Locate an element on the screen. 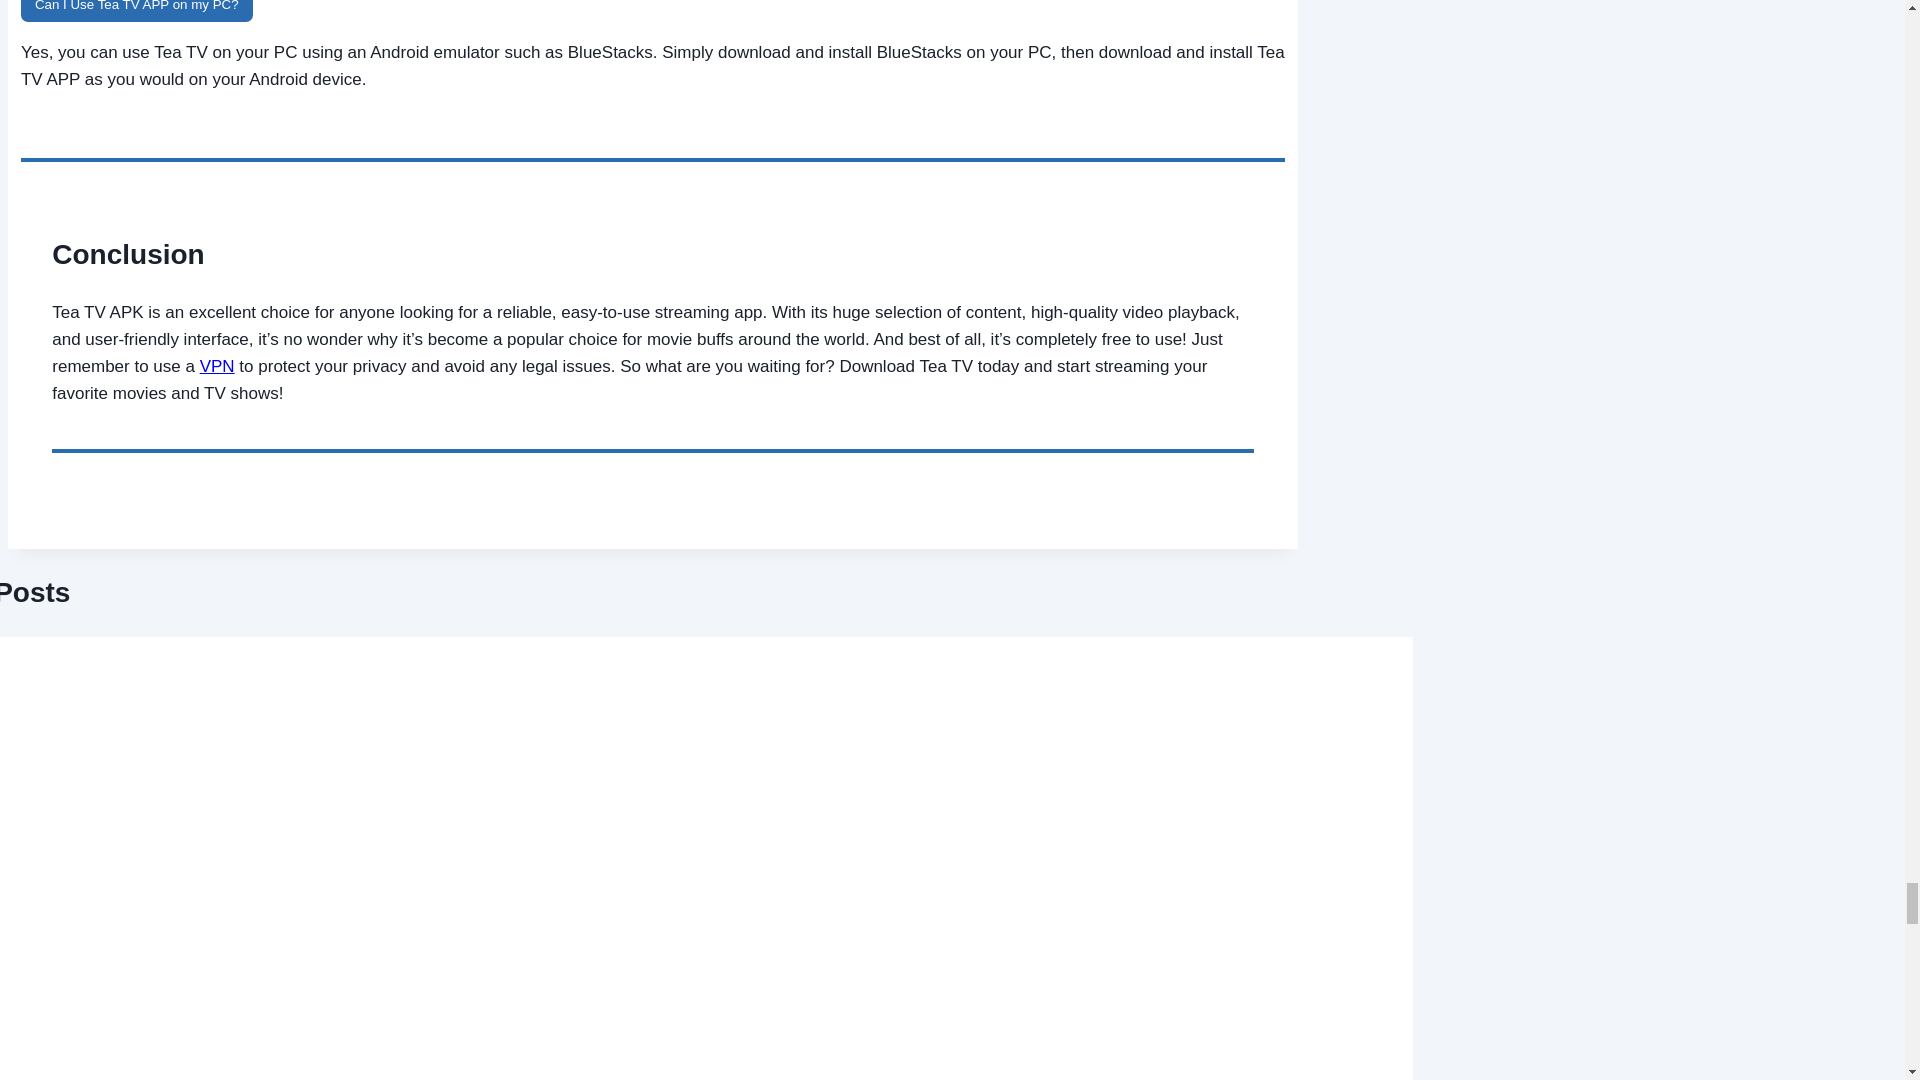 The image size is (1920, 1080). VPN is located at coordinates (216, 366).